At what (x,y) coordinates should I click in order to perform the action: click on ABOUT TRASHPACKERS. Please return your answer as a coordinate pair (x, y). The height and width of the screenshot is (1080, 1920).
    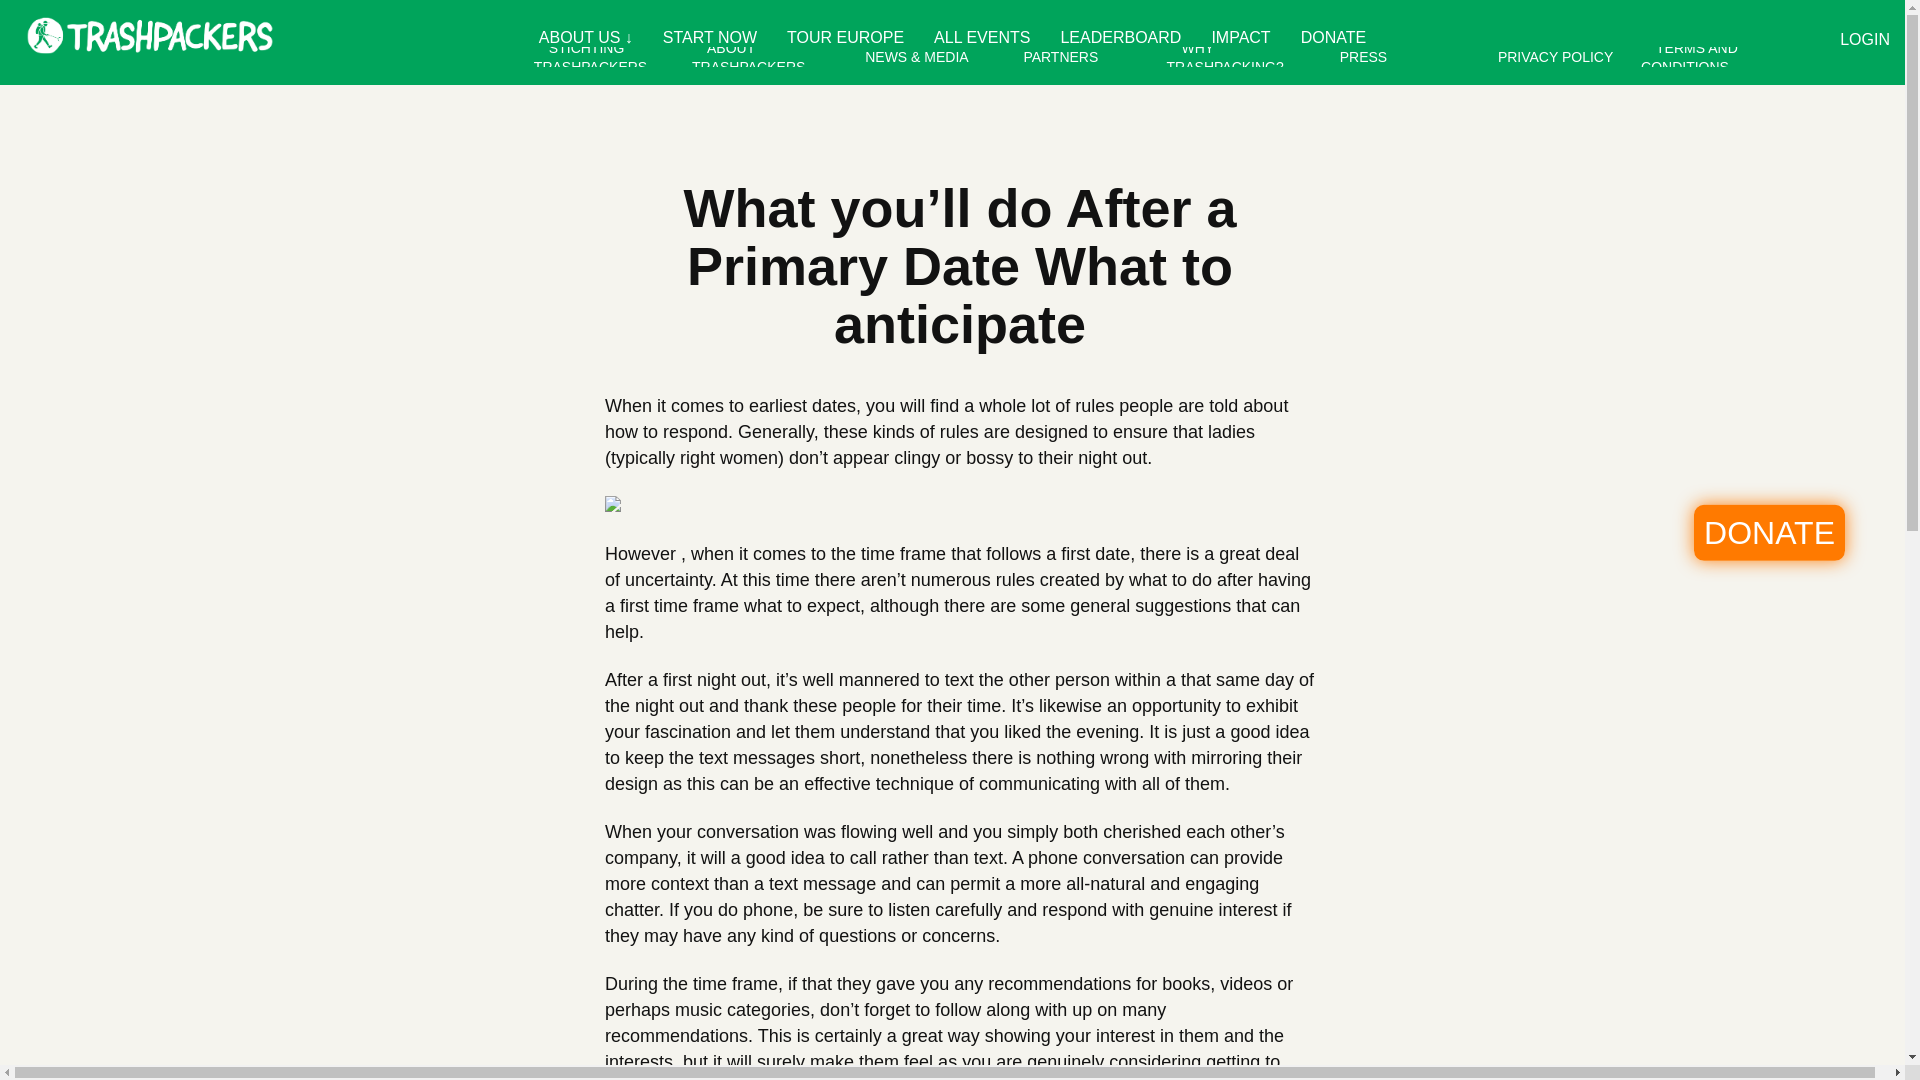
    Looking at the image, I should click on (755, 56).